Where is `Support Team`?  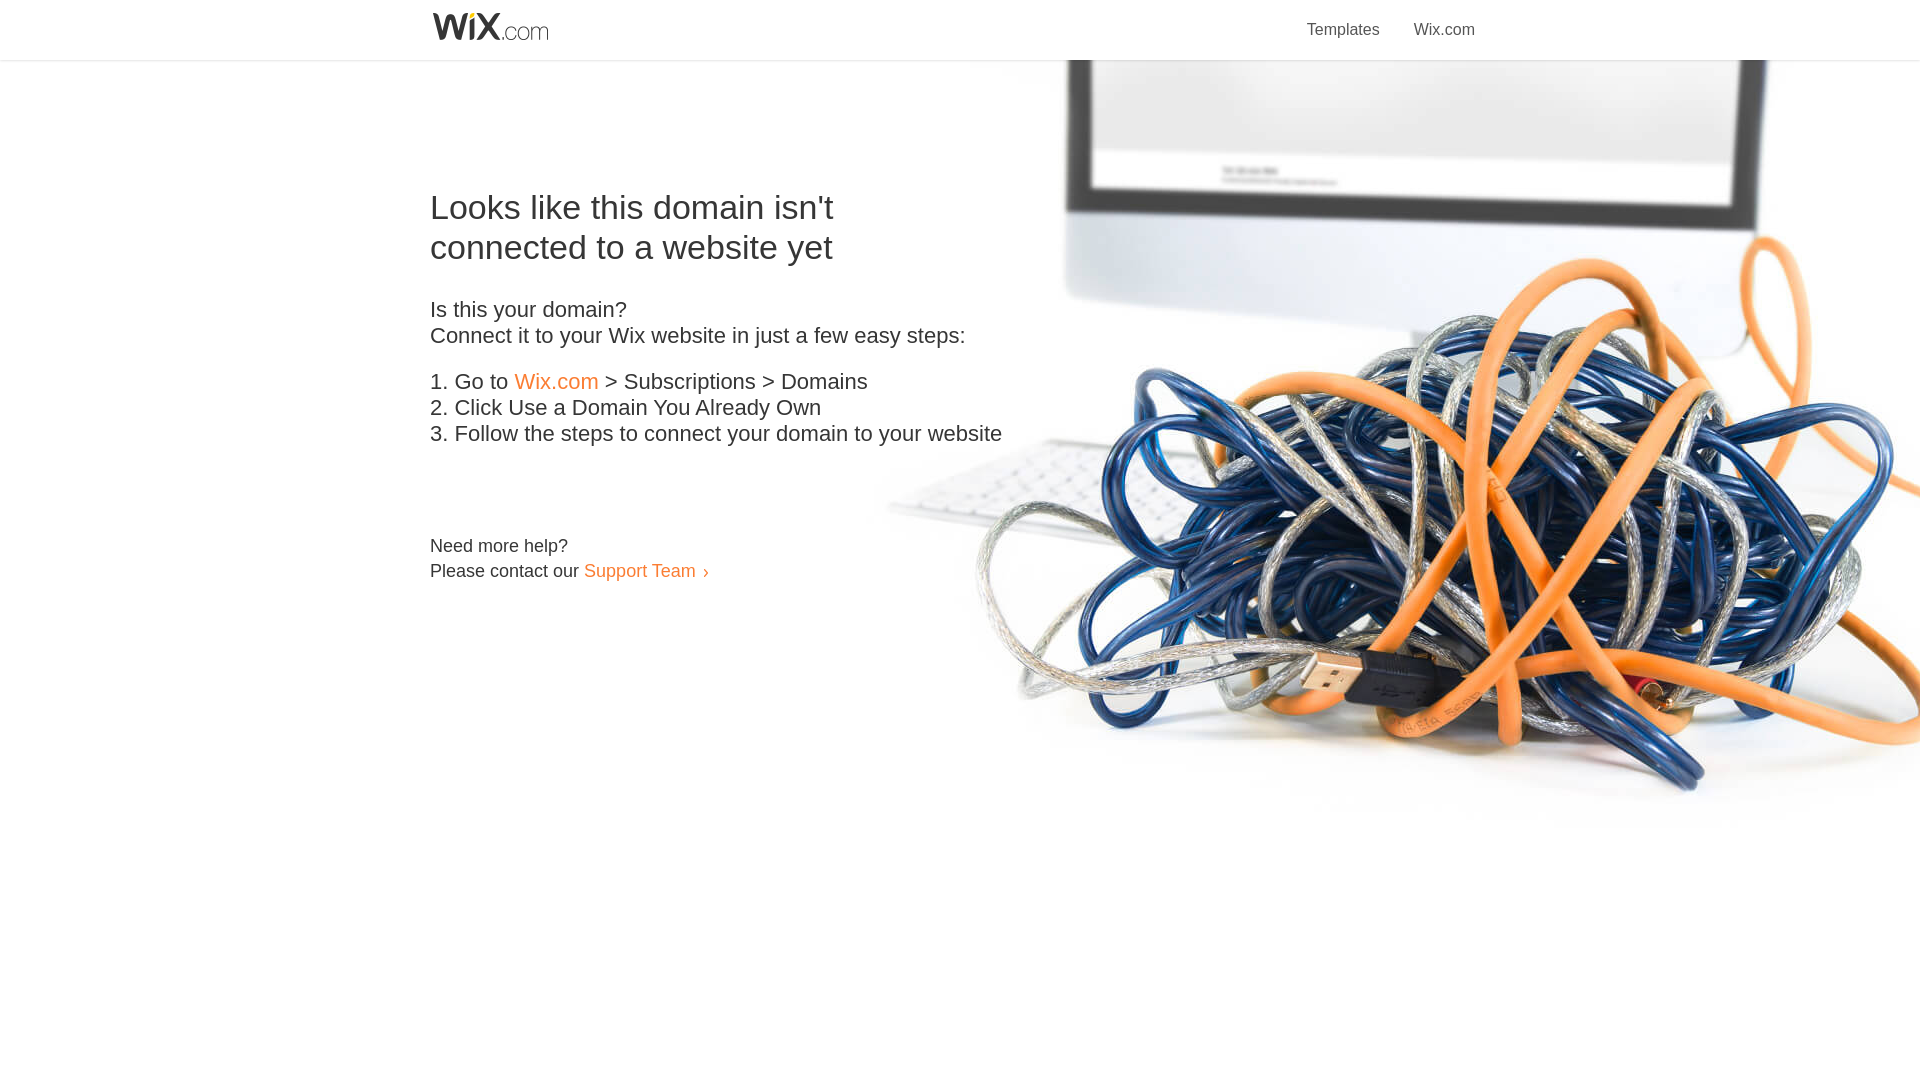 Support Team is located at coordinates (639, 570).